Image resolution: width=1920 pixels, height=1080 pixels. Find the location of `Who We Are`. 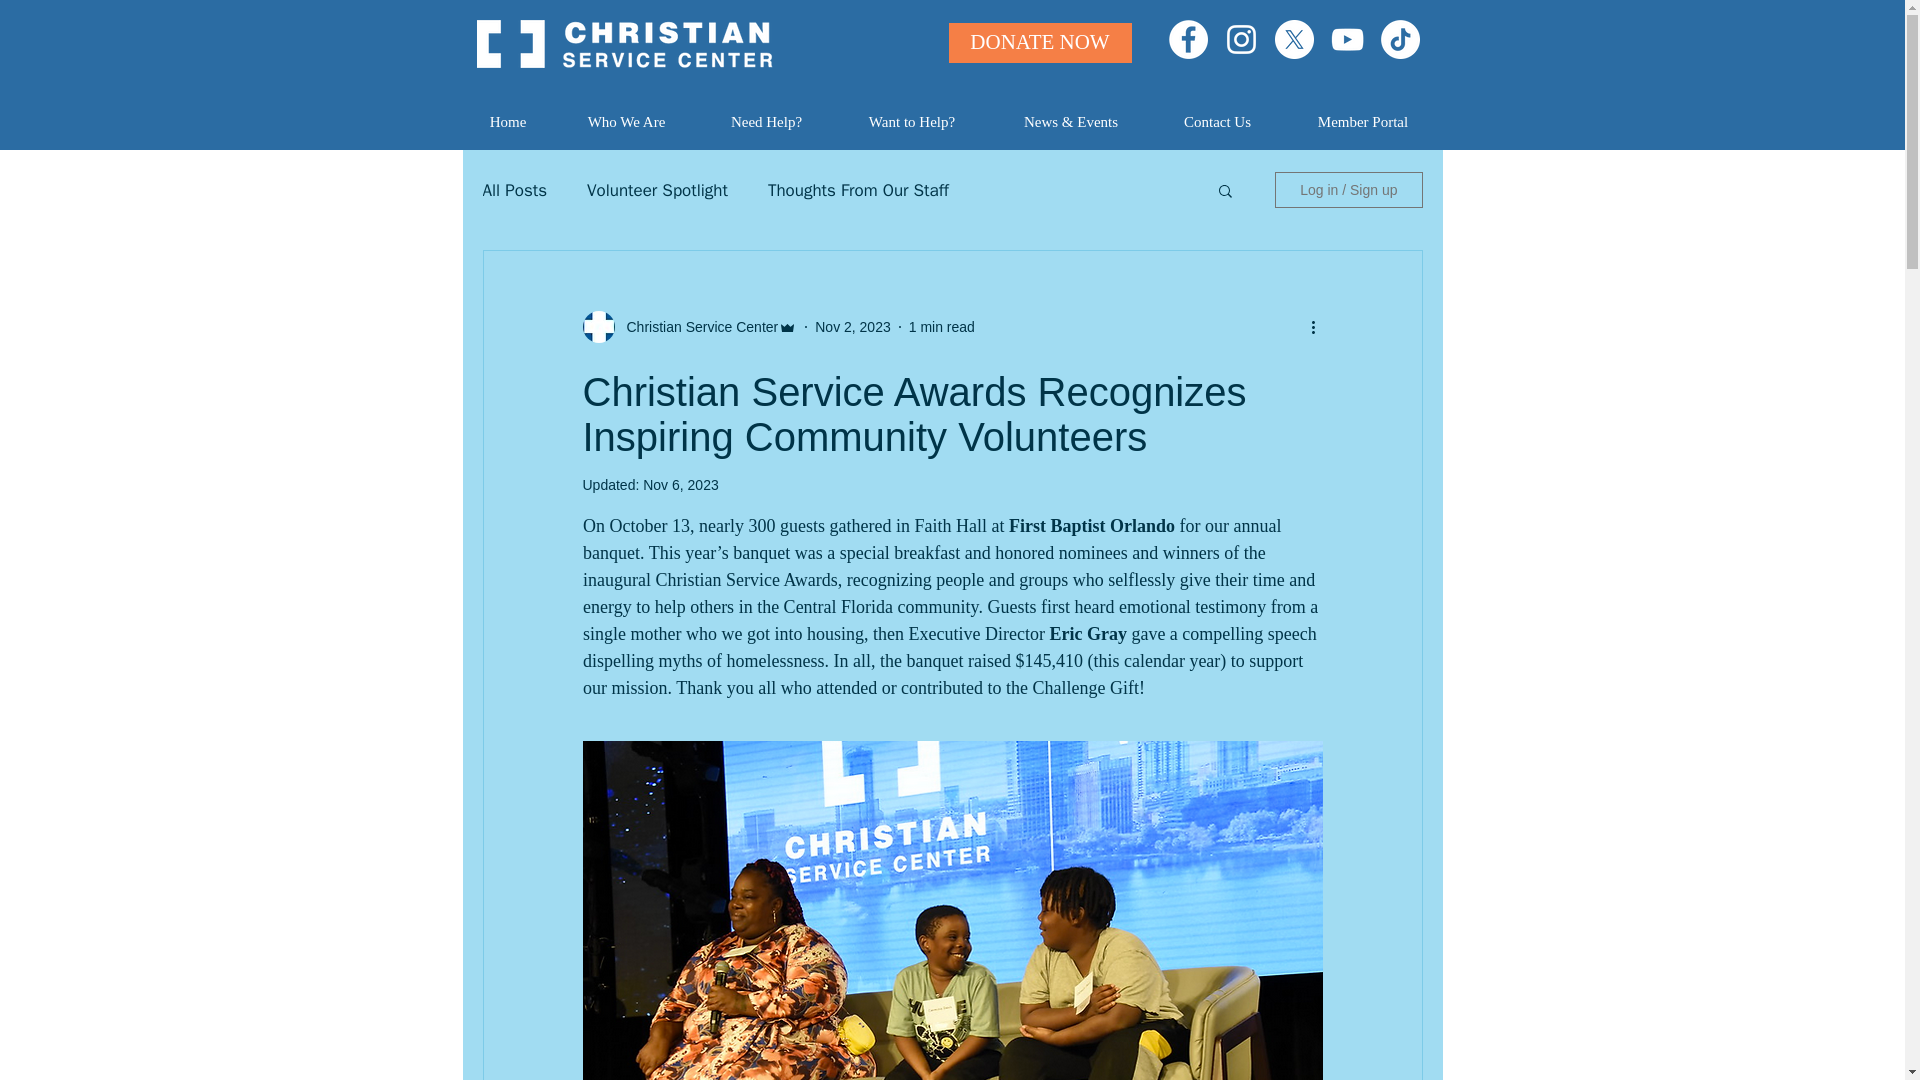

Who We Are is located at coordinates (627, 122).